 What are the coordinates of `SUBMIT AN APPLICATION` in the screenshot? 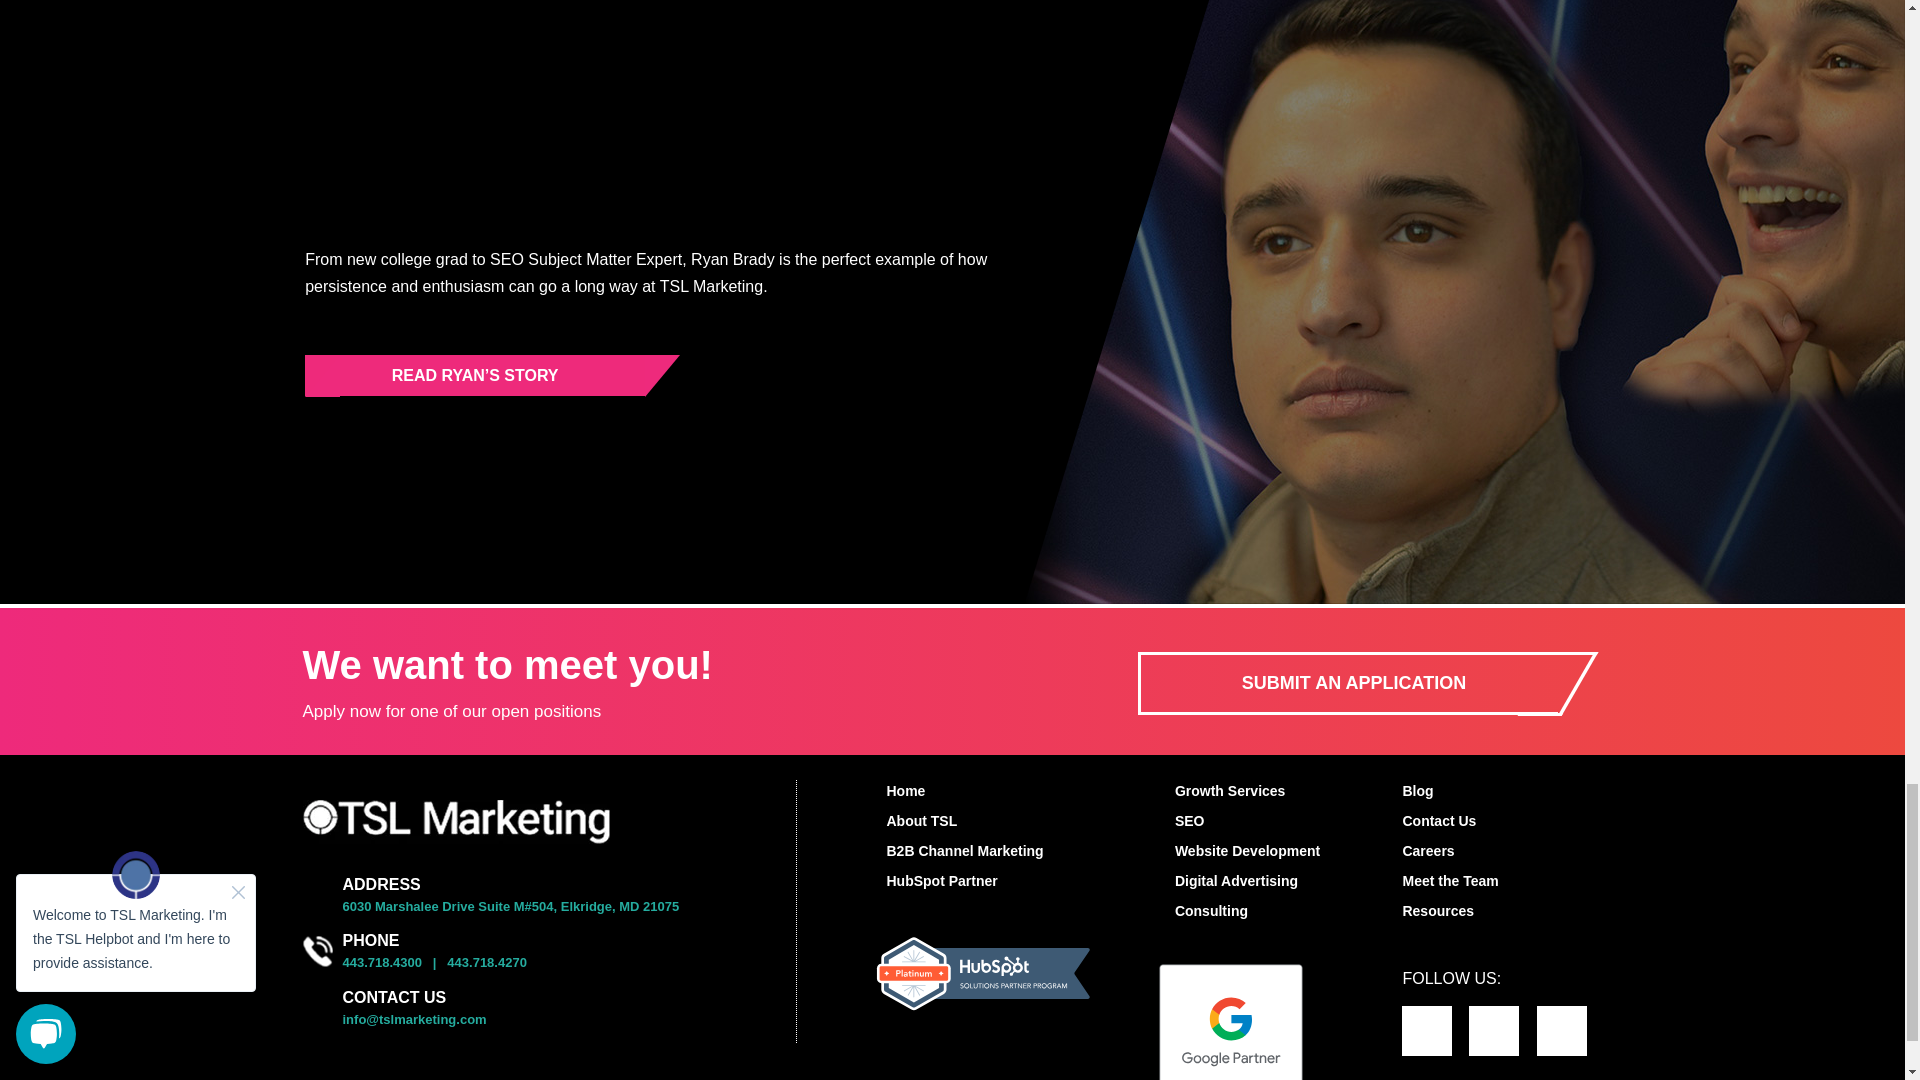 It's located at (1348, 683).